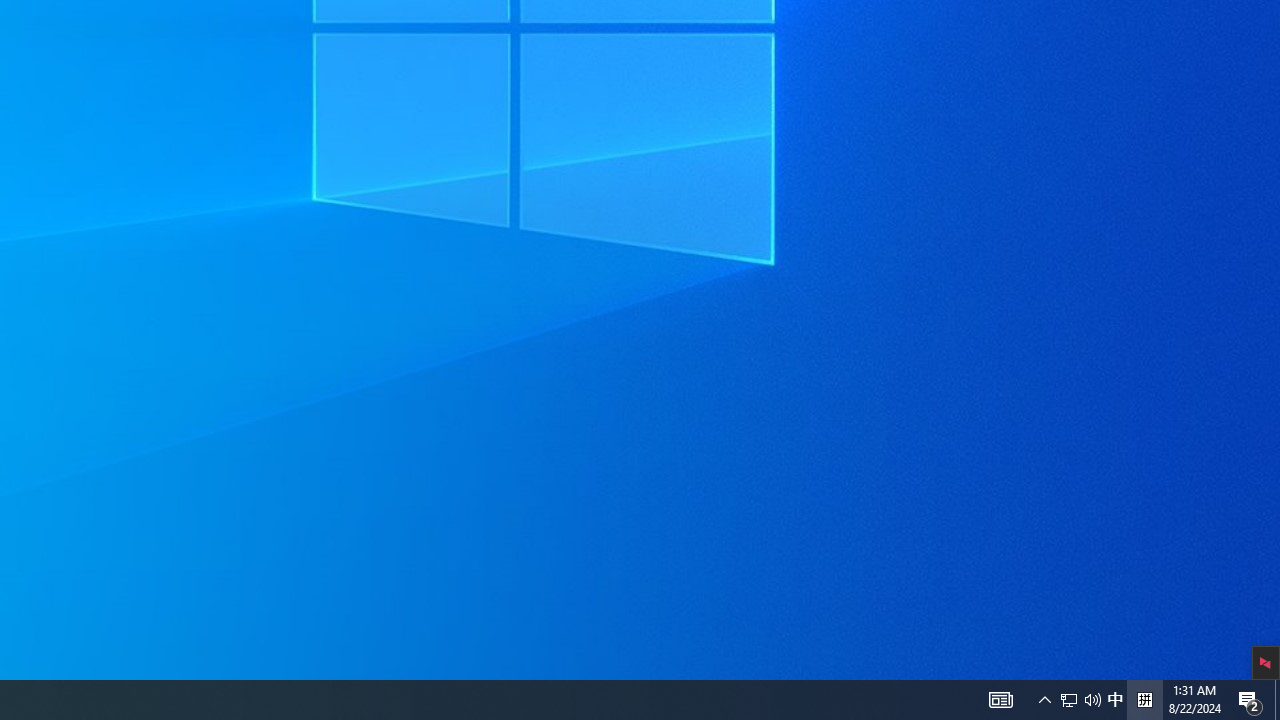 This screenshot has width=1280, height=720. Describe the element at coordinates (1080, 700) in the screenshot. I see `User Promoted Notification Area` at that location.